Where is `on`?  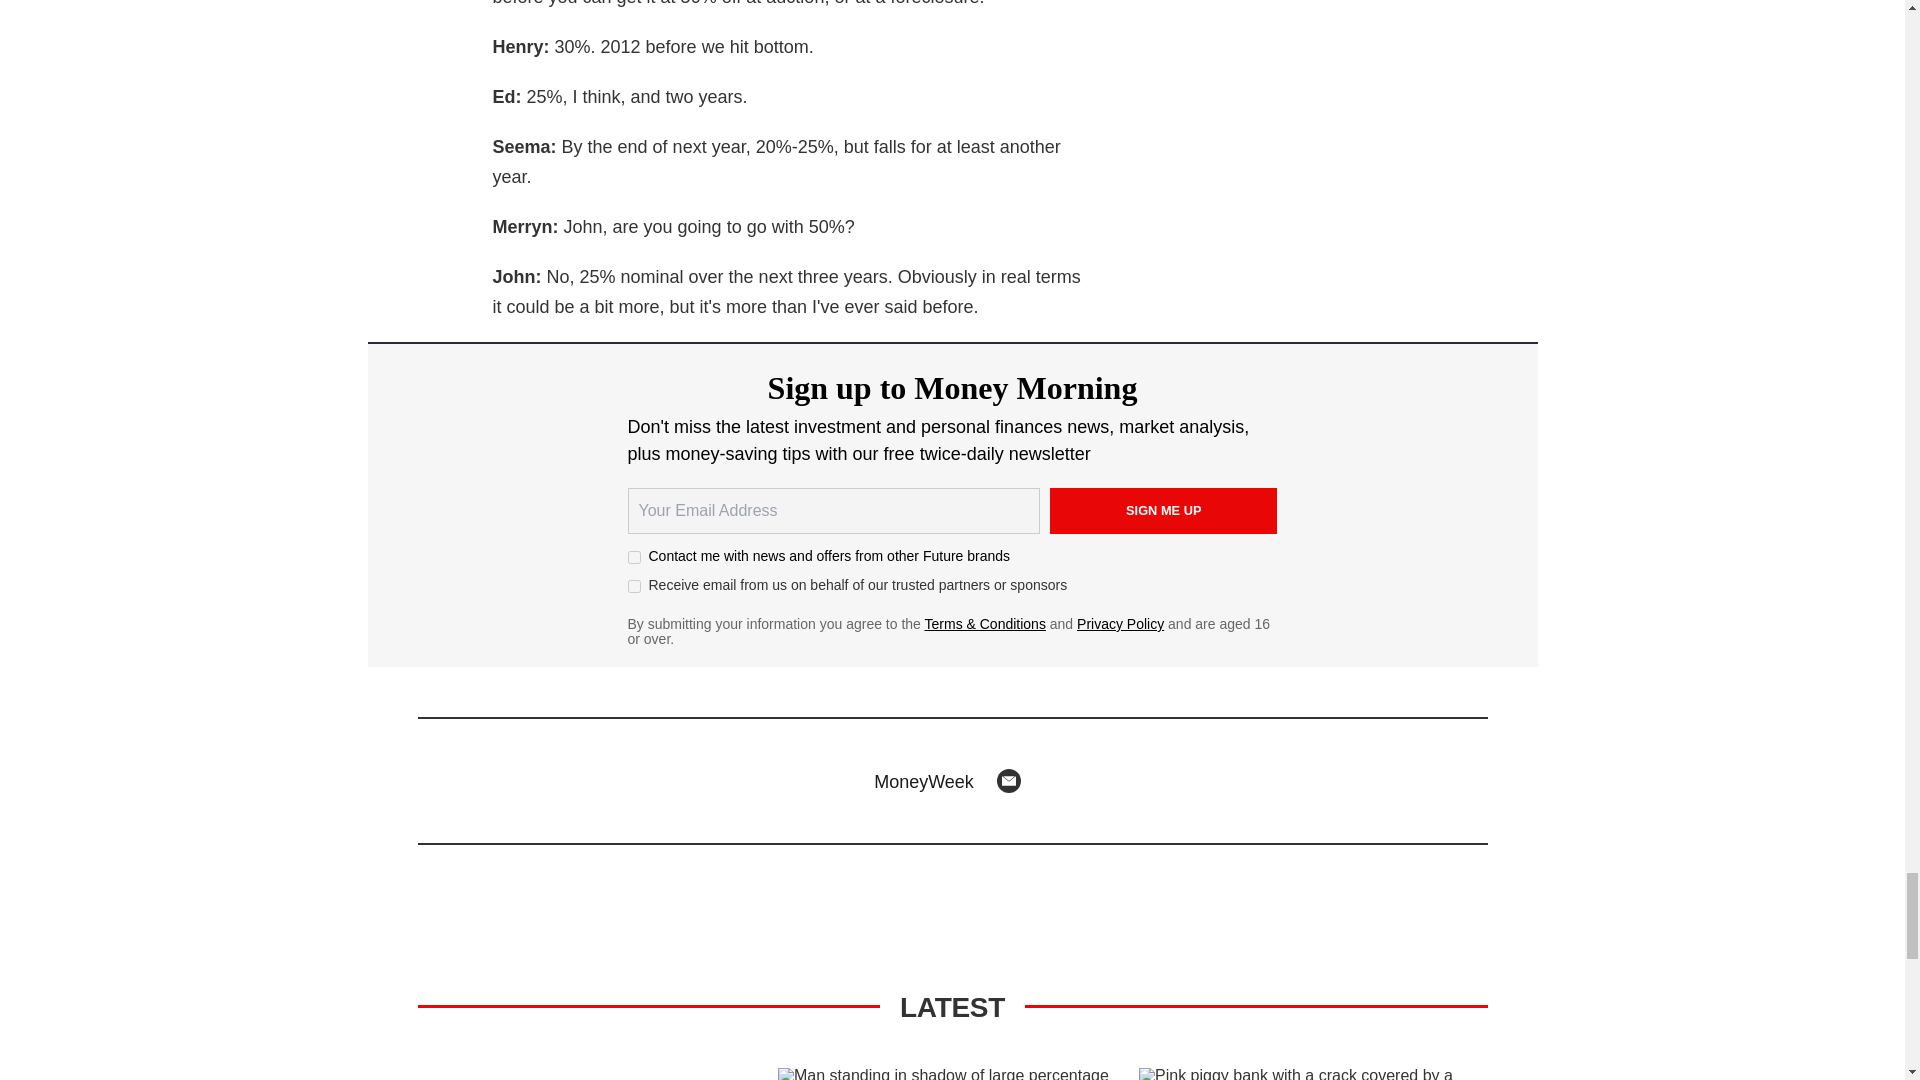
on is located at coordinates (634, 556).